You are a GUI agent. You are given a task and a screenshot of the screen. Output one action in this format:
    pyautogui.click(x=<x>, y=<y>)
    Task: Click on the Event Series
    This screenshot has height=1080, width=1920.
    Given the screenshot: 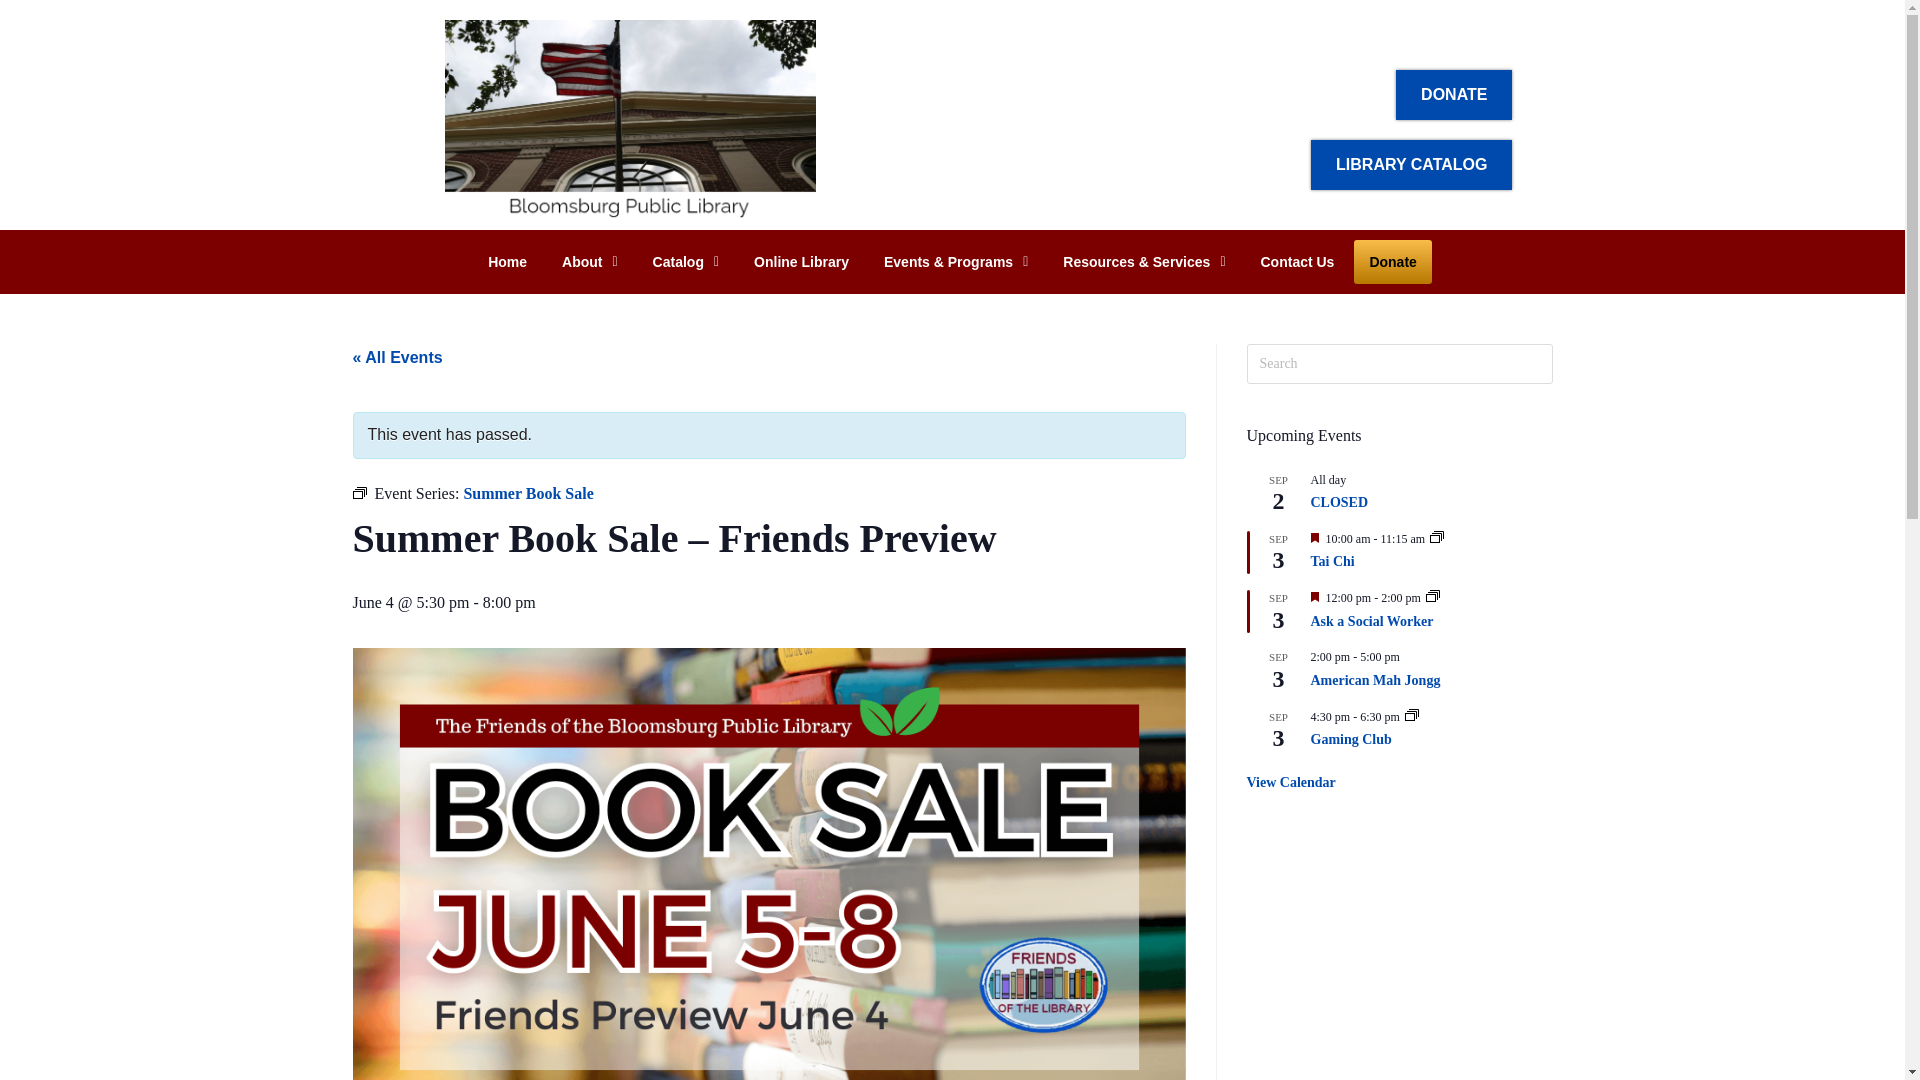 What is the action you would take?
    pyautogui.click(x=1412, y=714)
    